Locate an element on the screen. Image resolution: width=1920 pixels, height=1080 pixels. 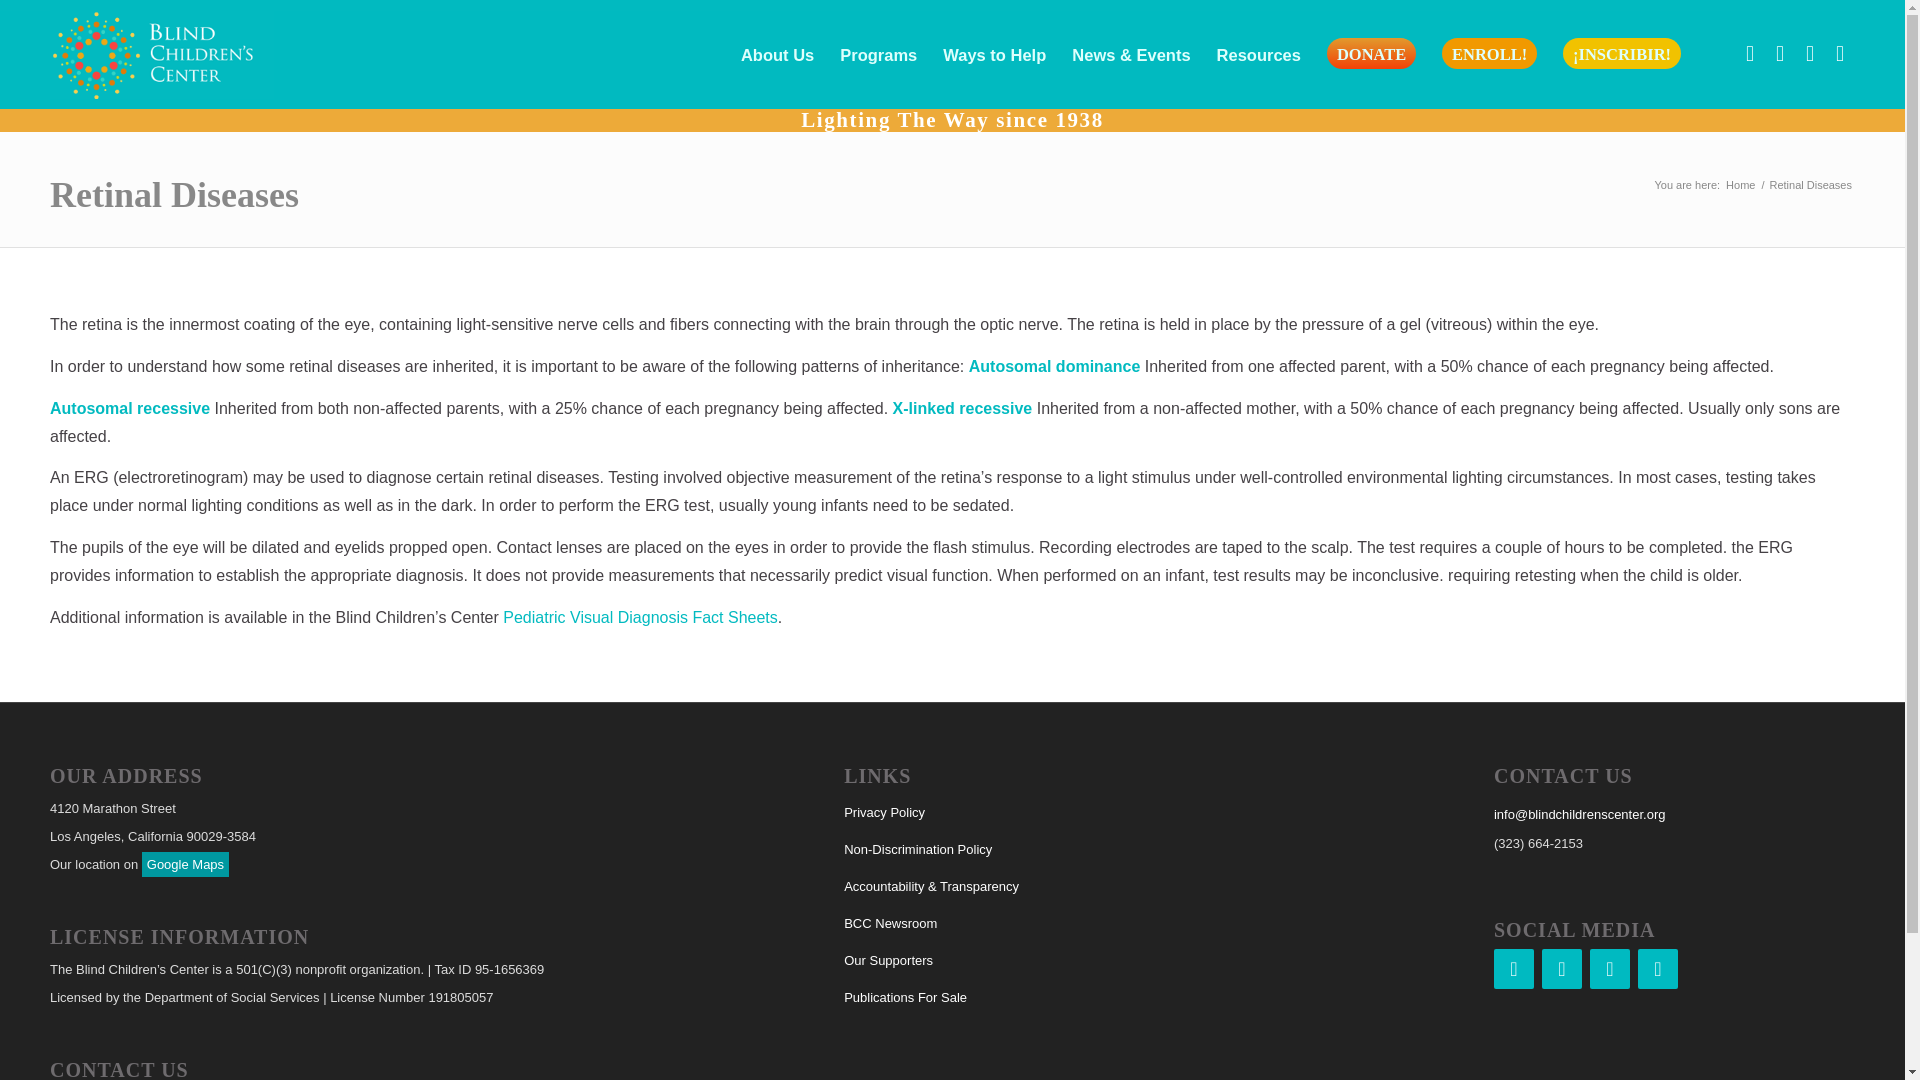
Youtube is located at coordinates (1840, 54).